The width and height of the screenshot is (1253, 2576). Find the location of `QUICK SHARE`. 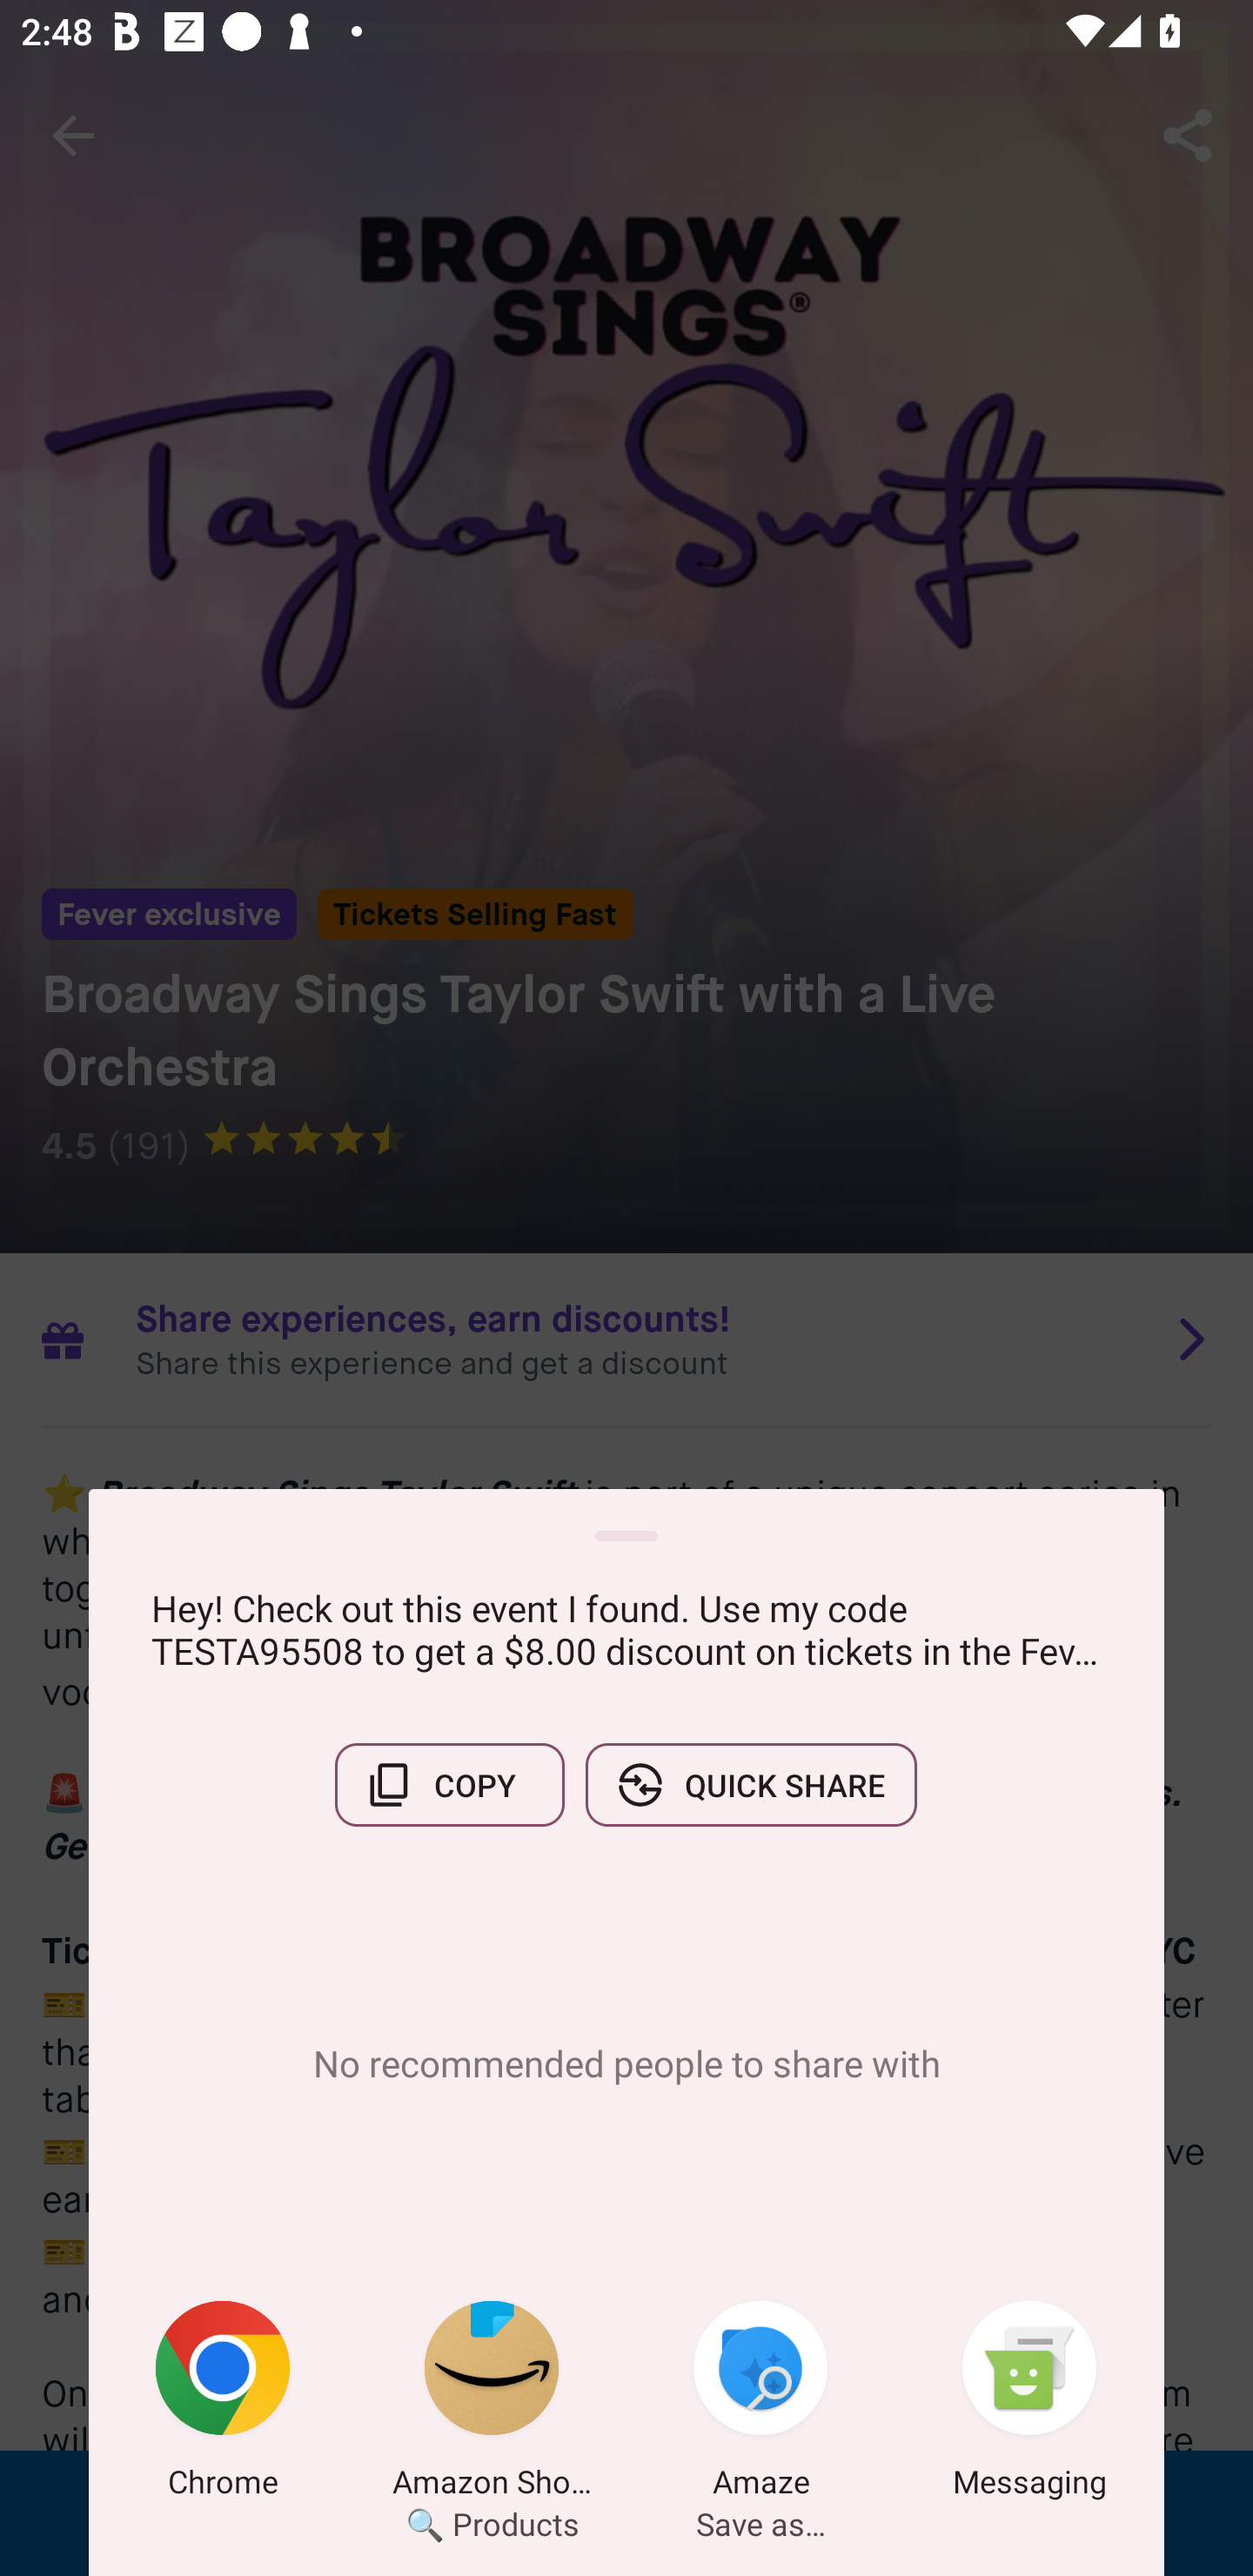

QUICK SHARE is located at coordinates (751, 1785).